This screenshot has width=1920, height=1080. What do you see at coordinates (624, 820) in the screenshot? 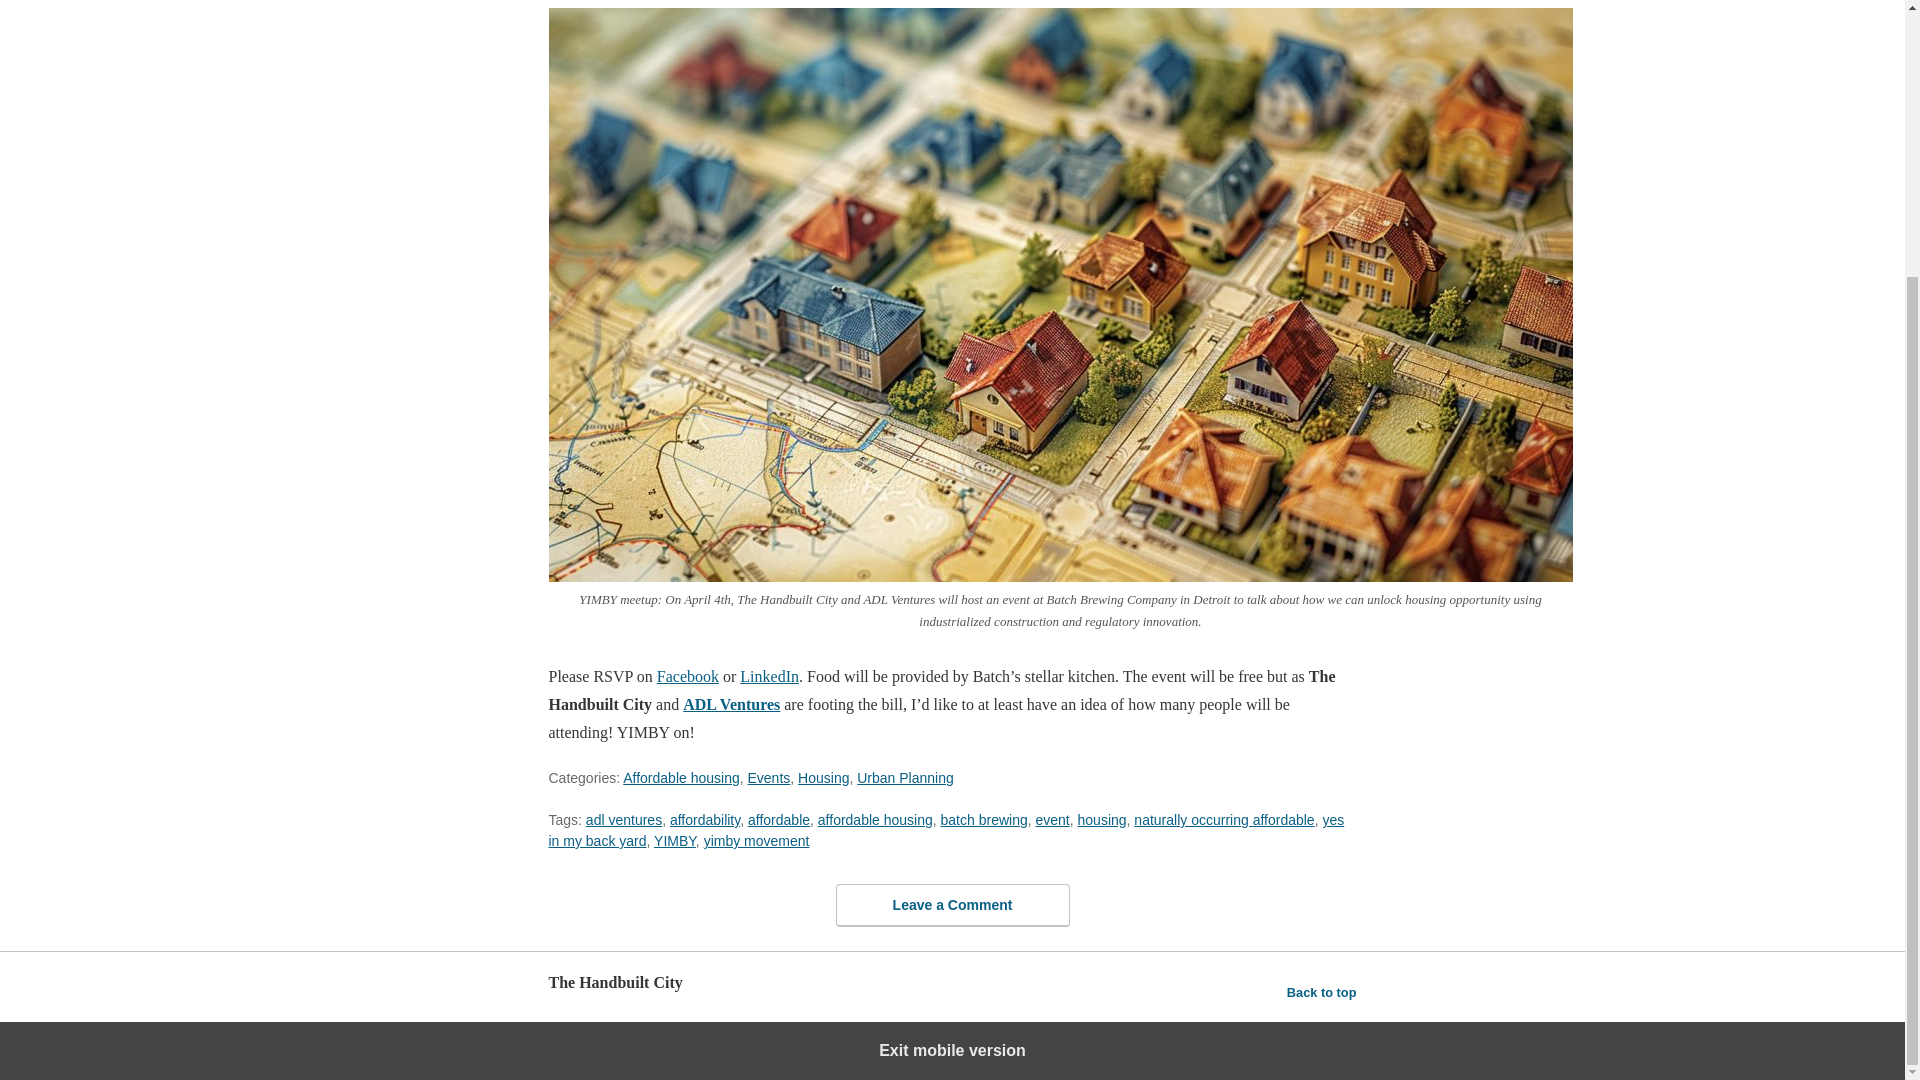
I see `adl ventures` at bounding box center [624, 820].